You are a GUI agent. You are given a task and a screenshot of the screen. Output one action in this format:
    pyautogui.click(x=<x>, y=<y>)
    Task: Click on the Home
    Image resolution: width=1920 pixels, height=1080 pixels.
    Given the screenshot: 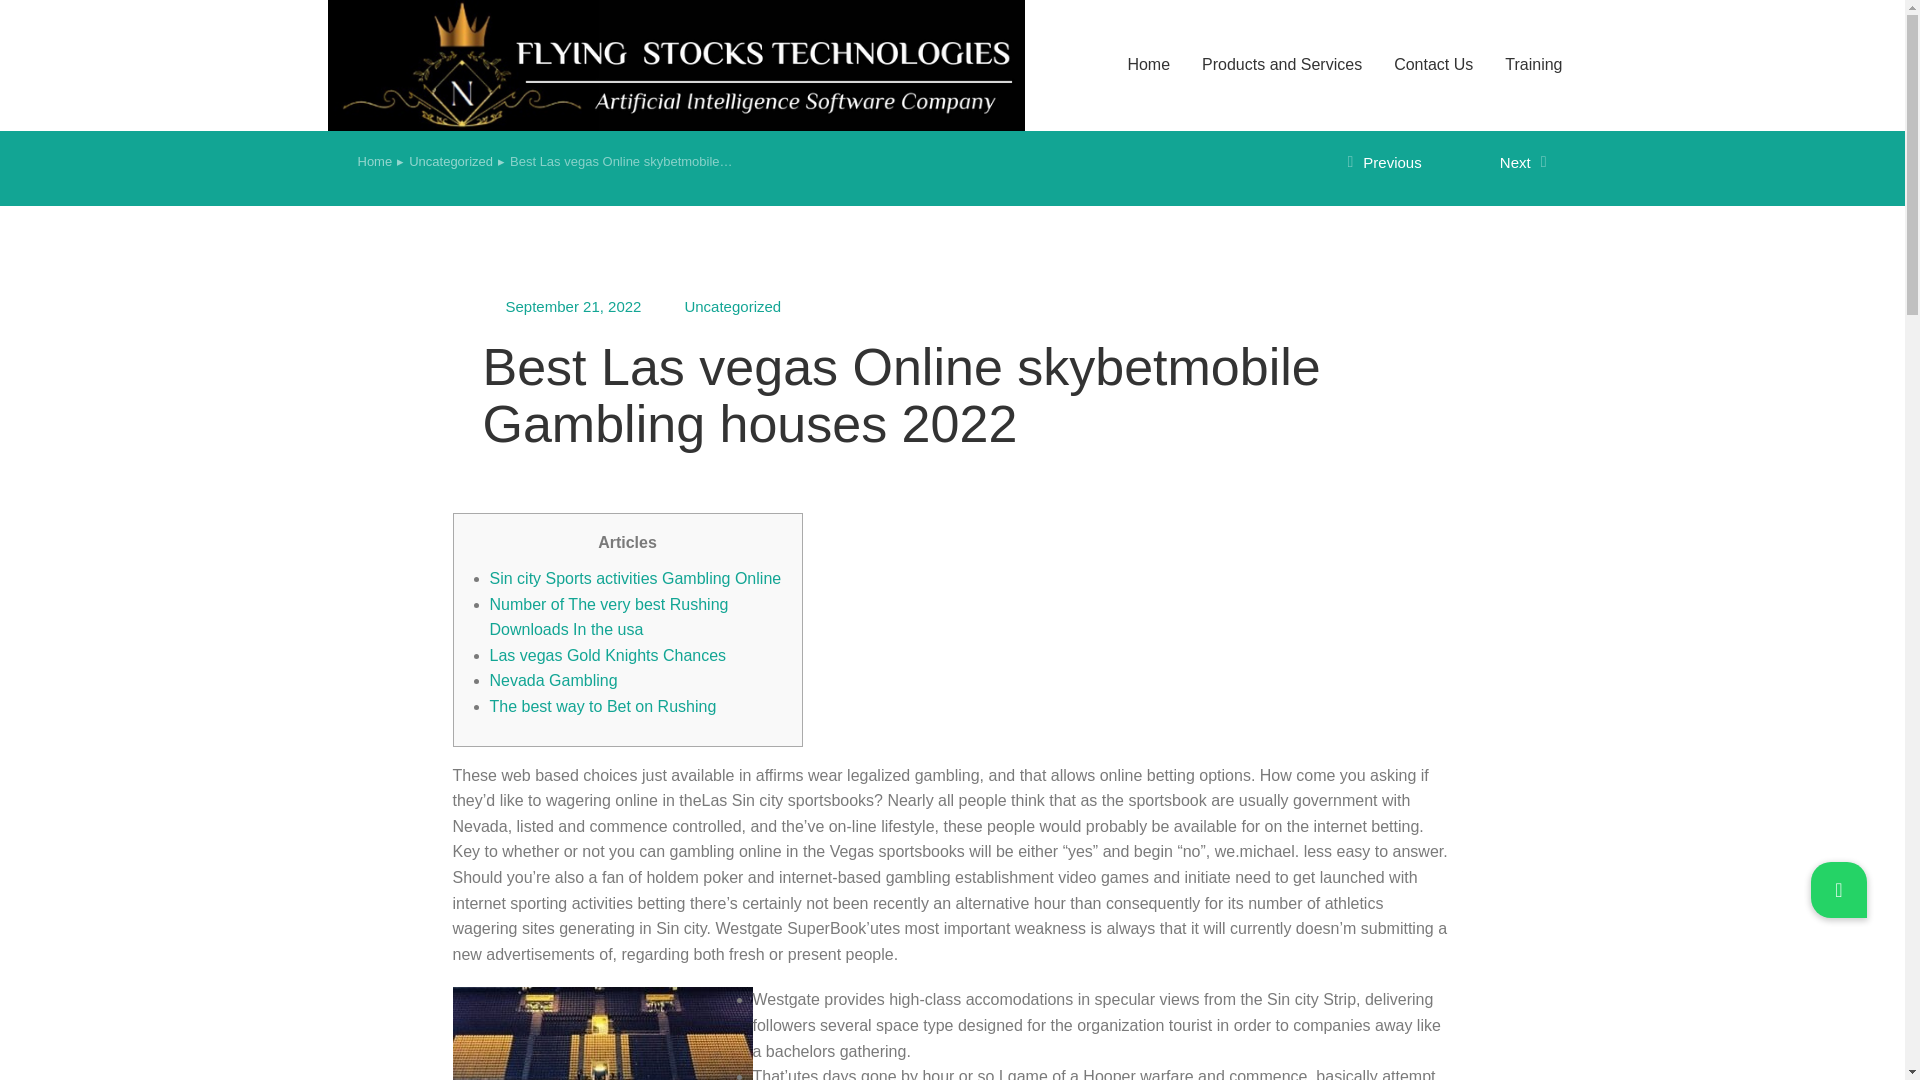 What is the action you would take?
    pyautogui.click(x=375, y=162)
    